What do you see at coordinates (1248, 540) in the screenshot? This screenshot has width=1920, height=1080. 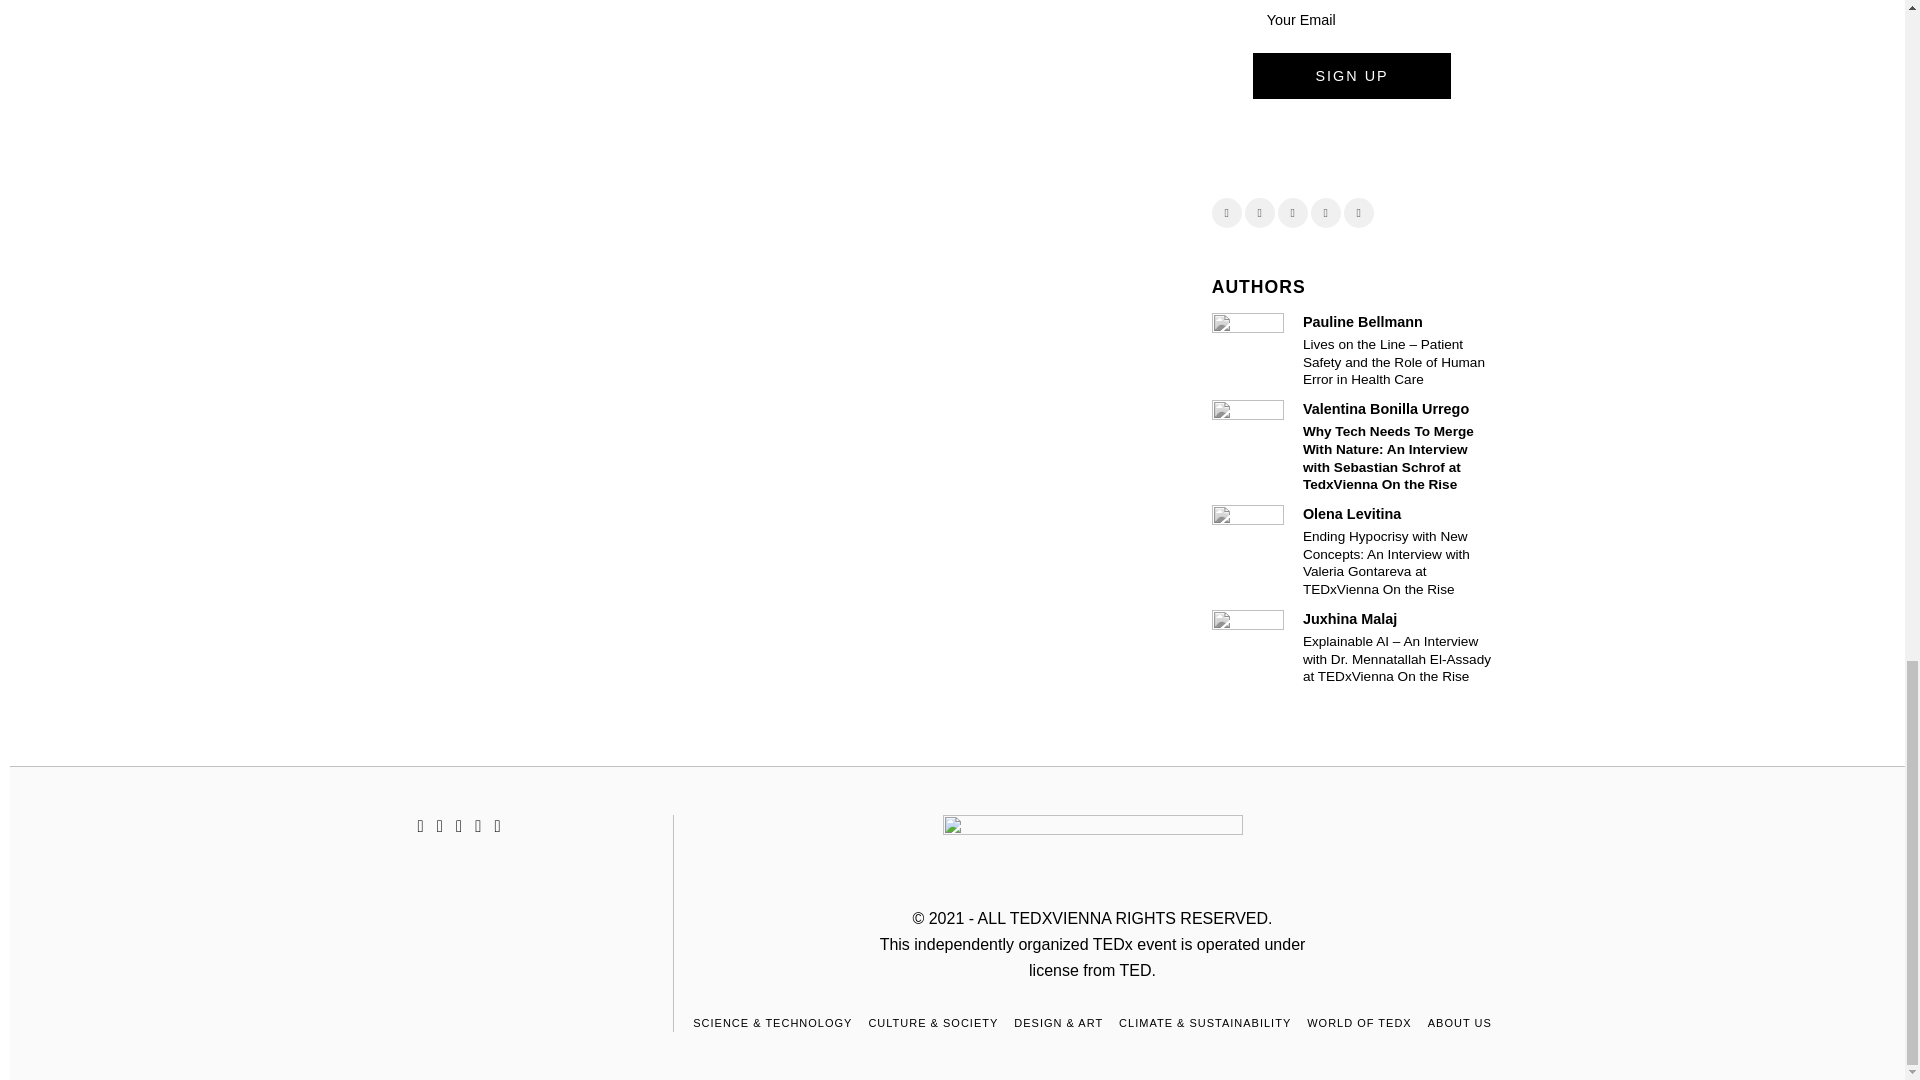 I see `Olena Levitina` at bounding box center [1248, 540].